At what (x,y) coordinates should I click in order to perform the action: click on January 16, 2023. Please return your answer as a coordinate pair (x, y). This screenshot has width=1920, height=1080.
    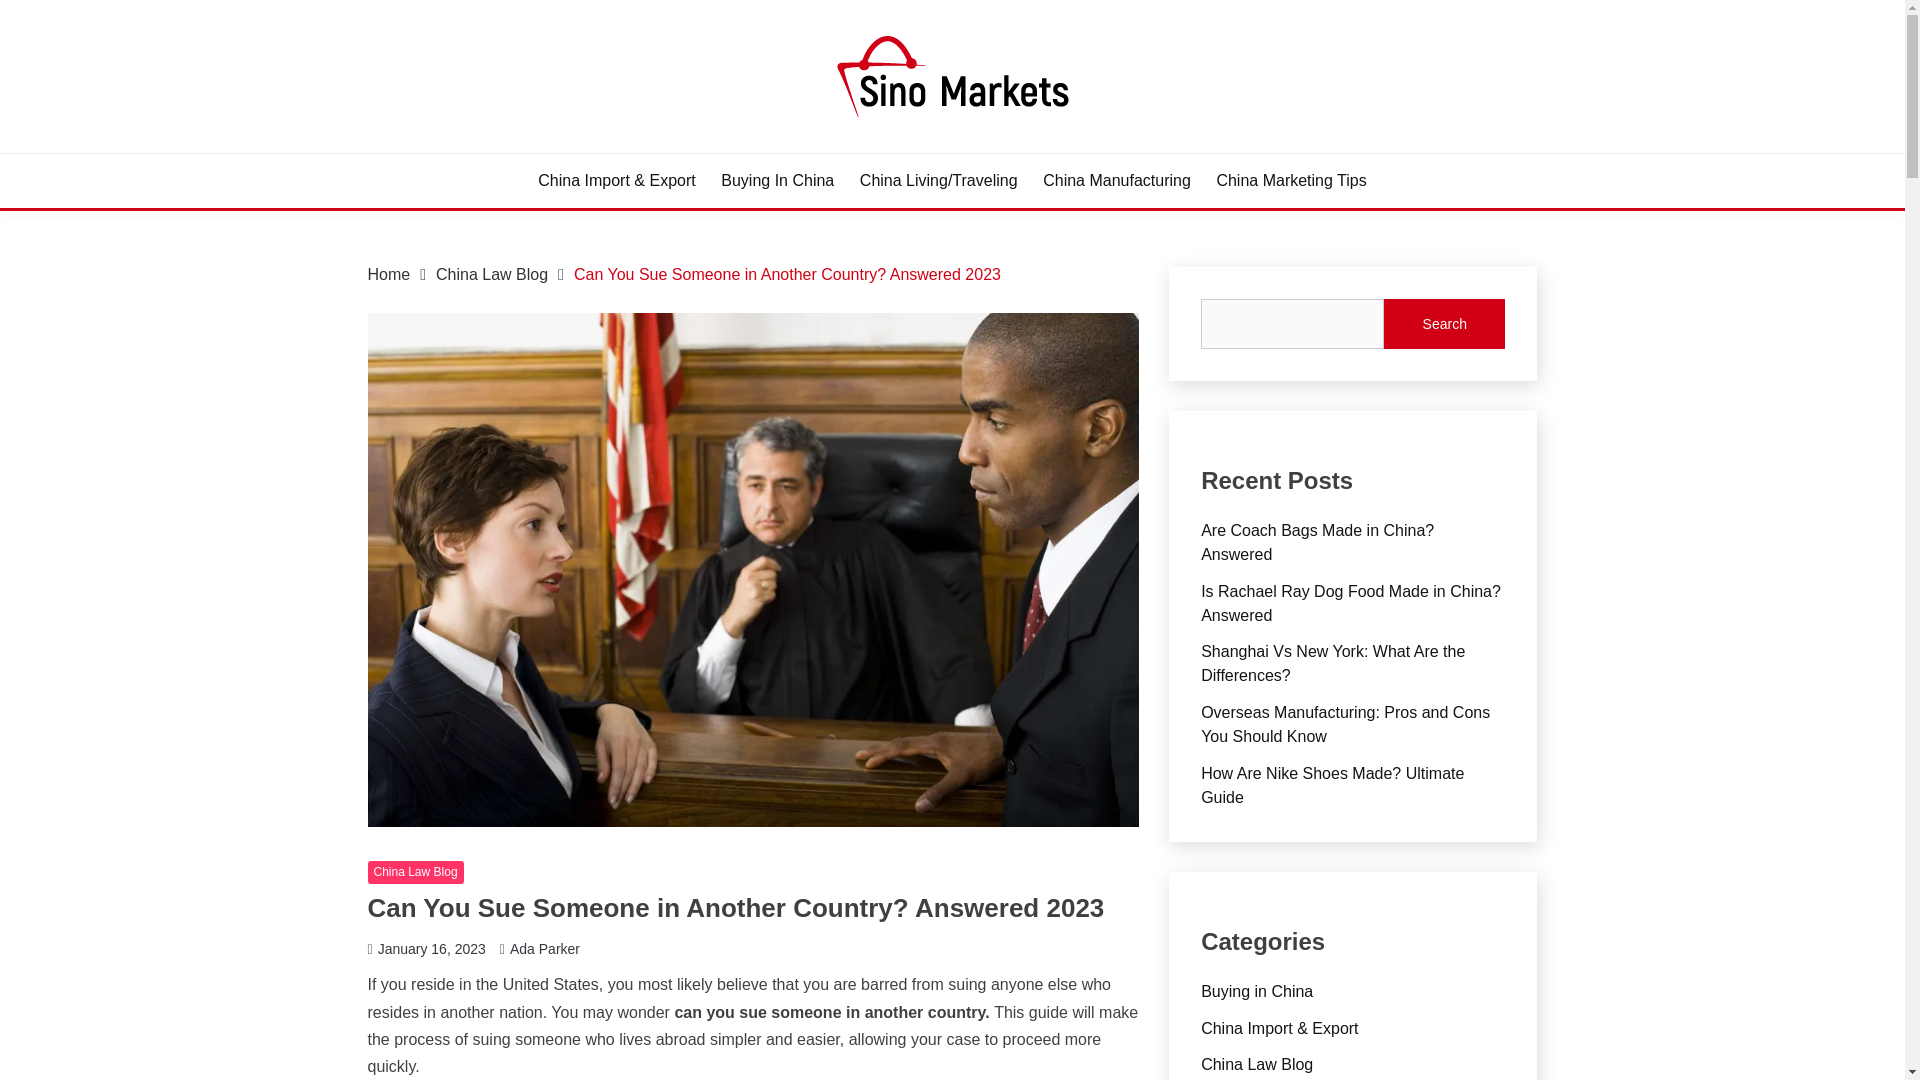
    Looking at the image, I should click on (432, 948).